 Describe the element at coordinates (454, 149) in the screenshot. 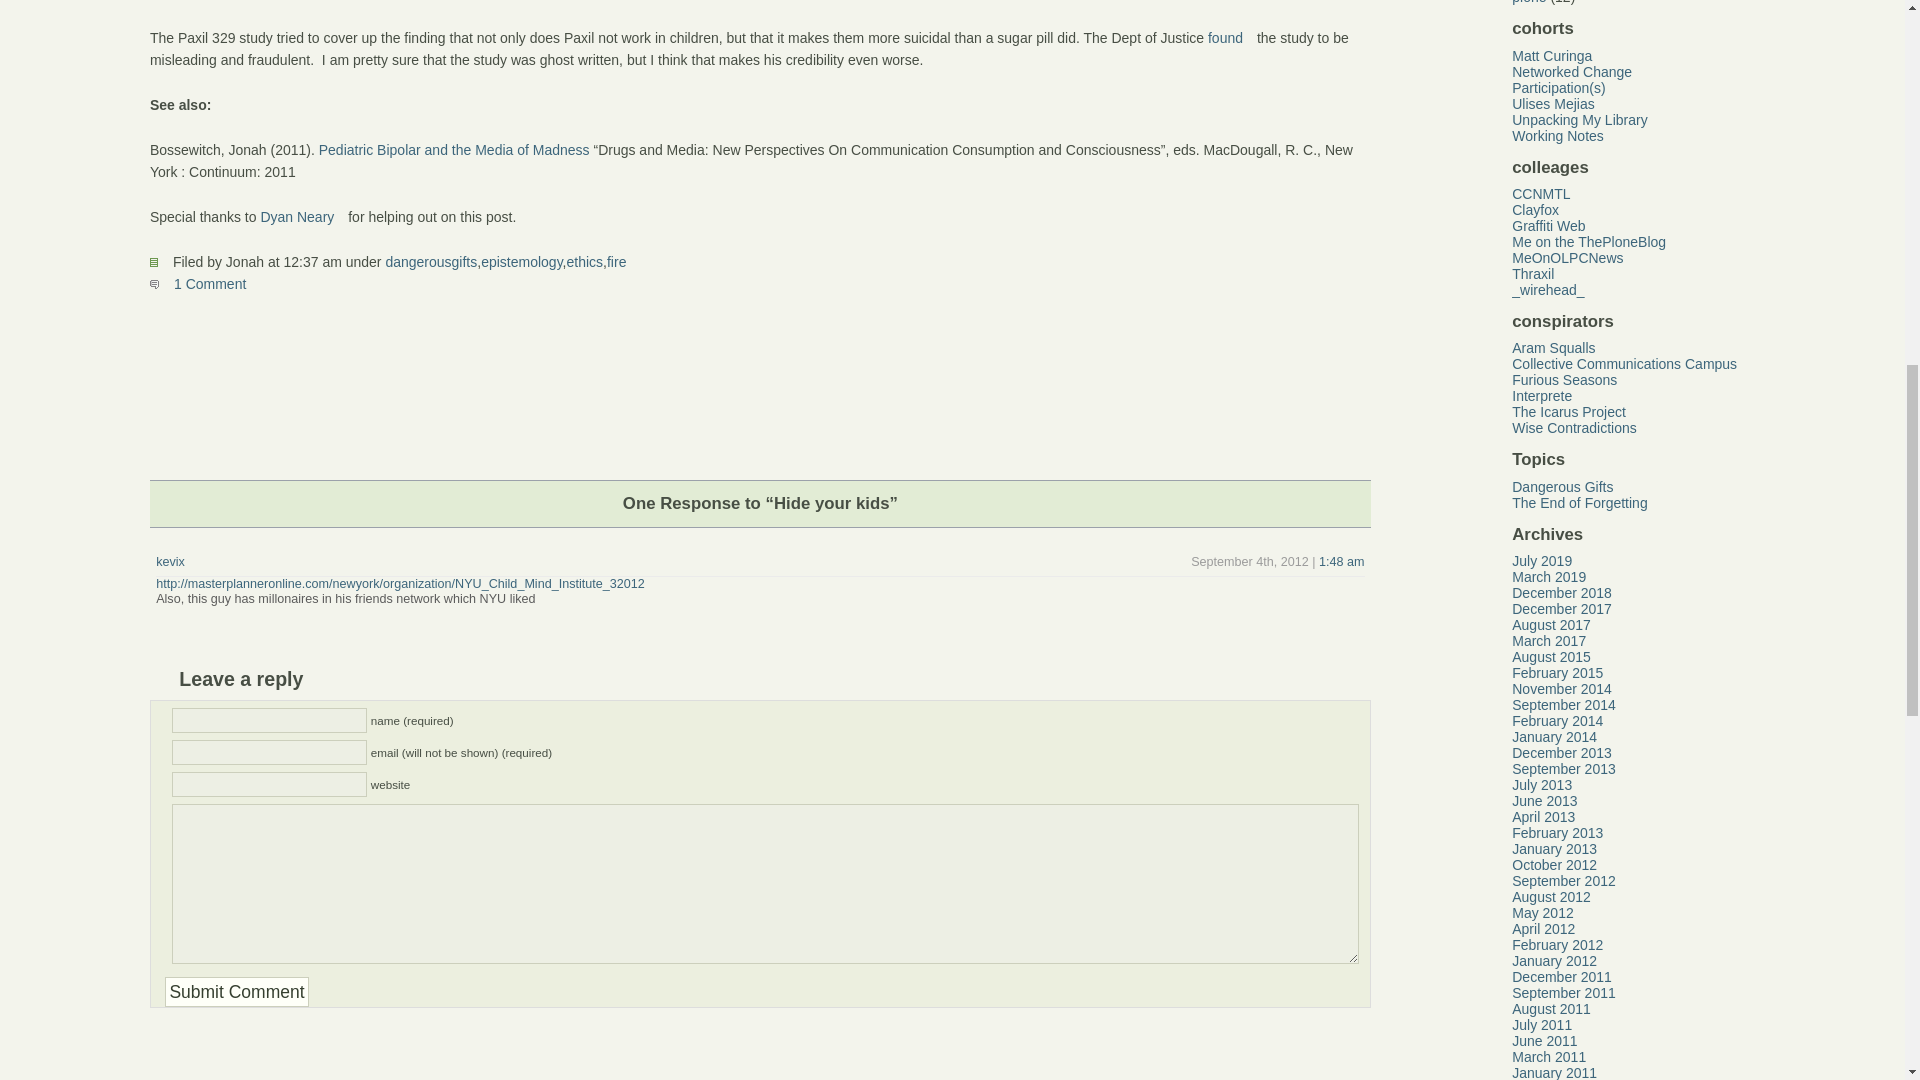

I see `Pediatric Bipolar and the Media of Madness` at that location.